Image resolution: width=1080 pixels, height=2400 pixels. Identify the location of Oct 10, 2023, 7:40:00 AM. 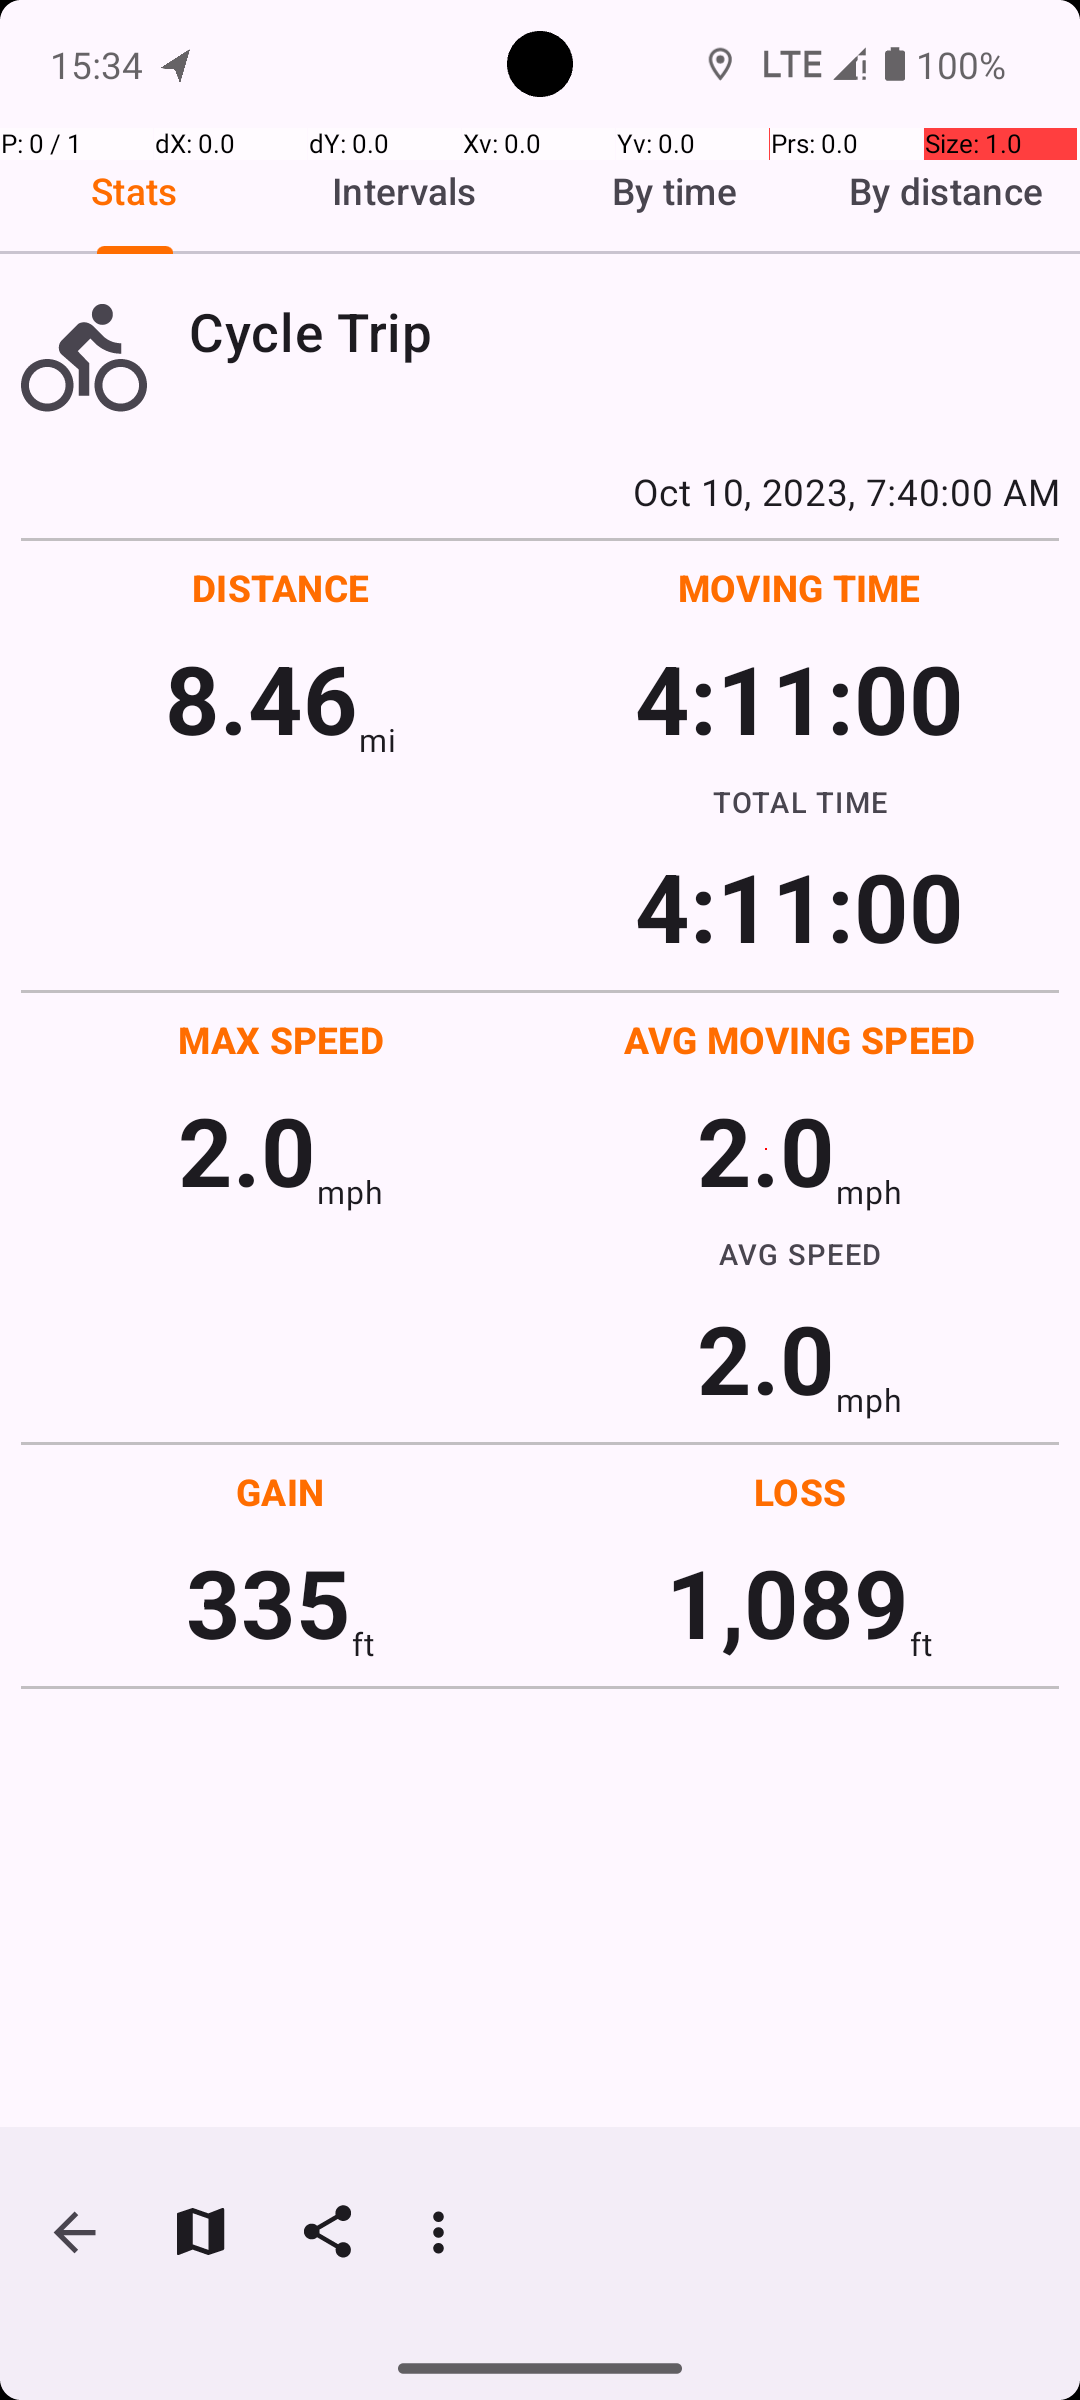
(540, 491).